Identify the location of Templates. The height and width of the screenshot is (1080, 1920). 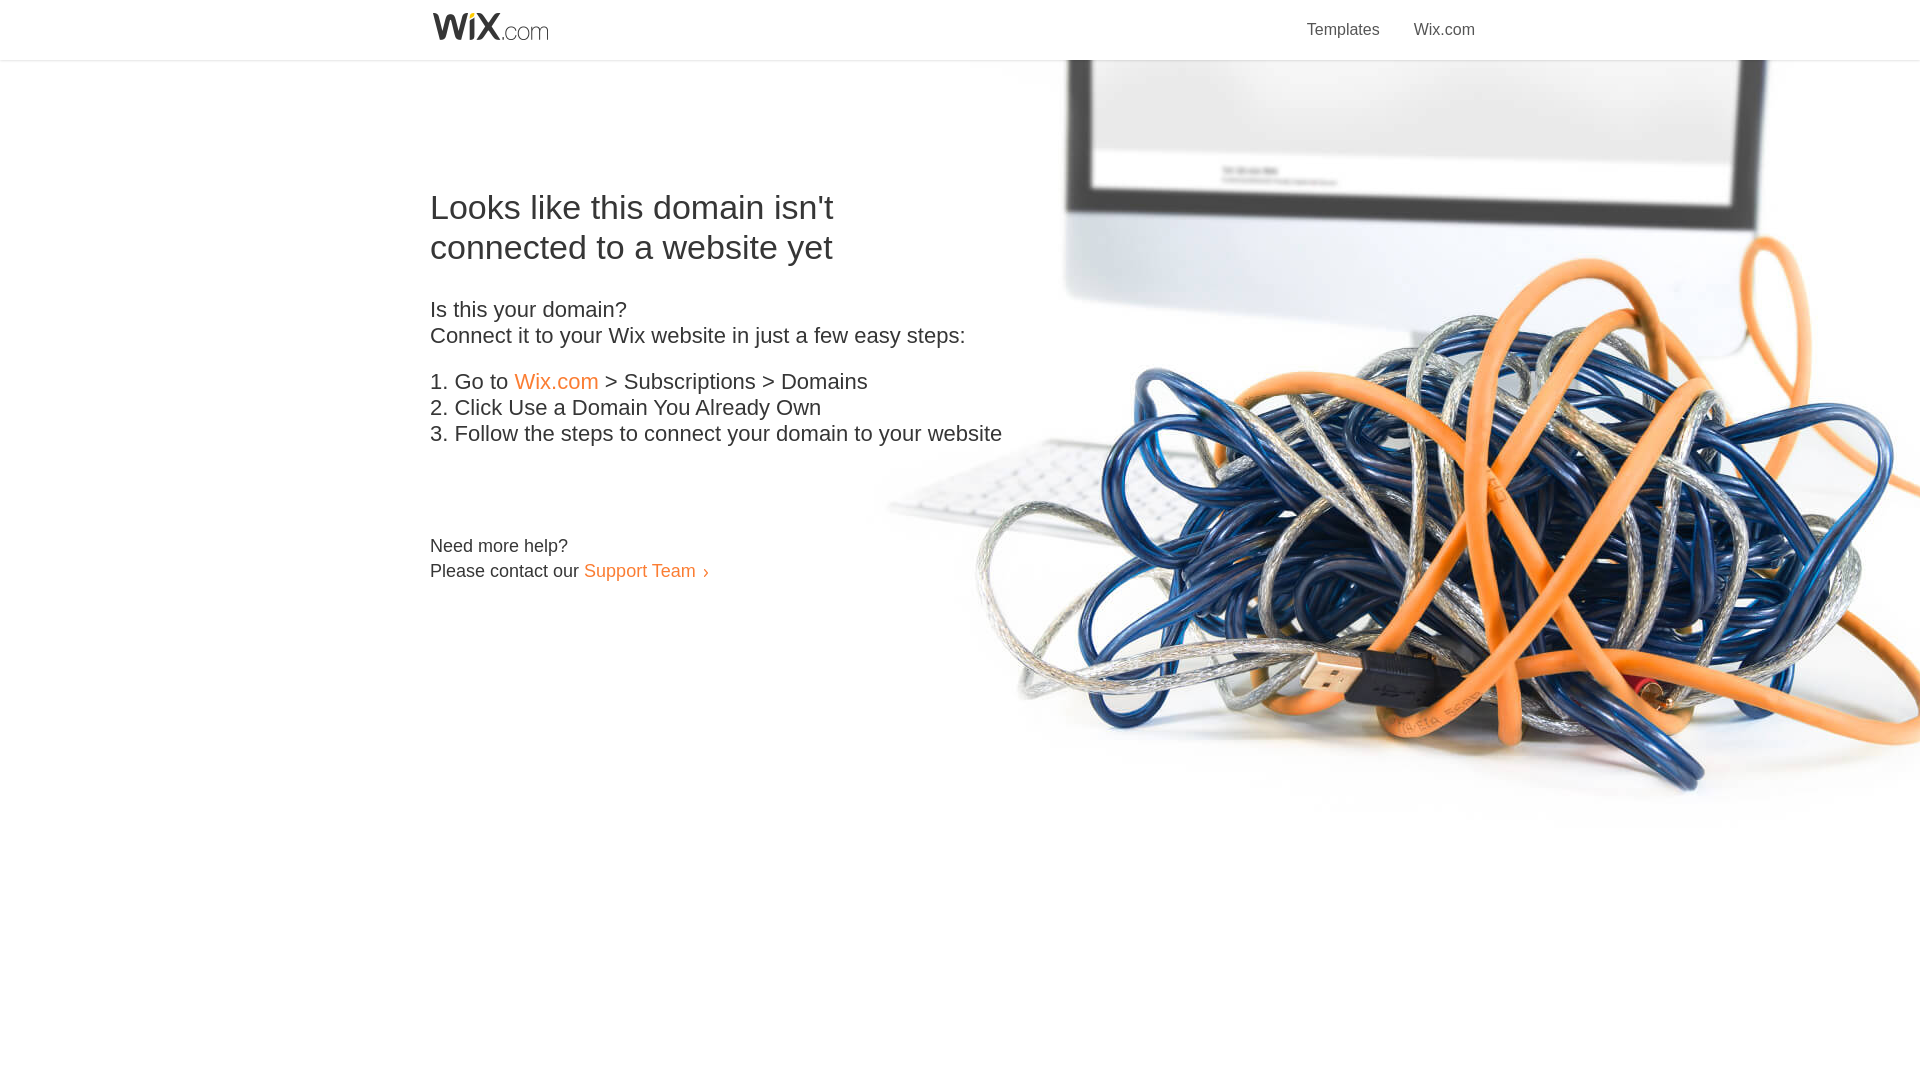
(1344, 18).